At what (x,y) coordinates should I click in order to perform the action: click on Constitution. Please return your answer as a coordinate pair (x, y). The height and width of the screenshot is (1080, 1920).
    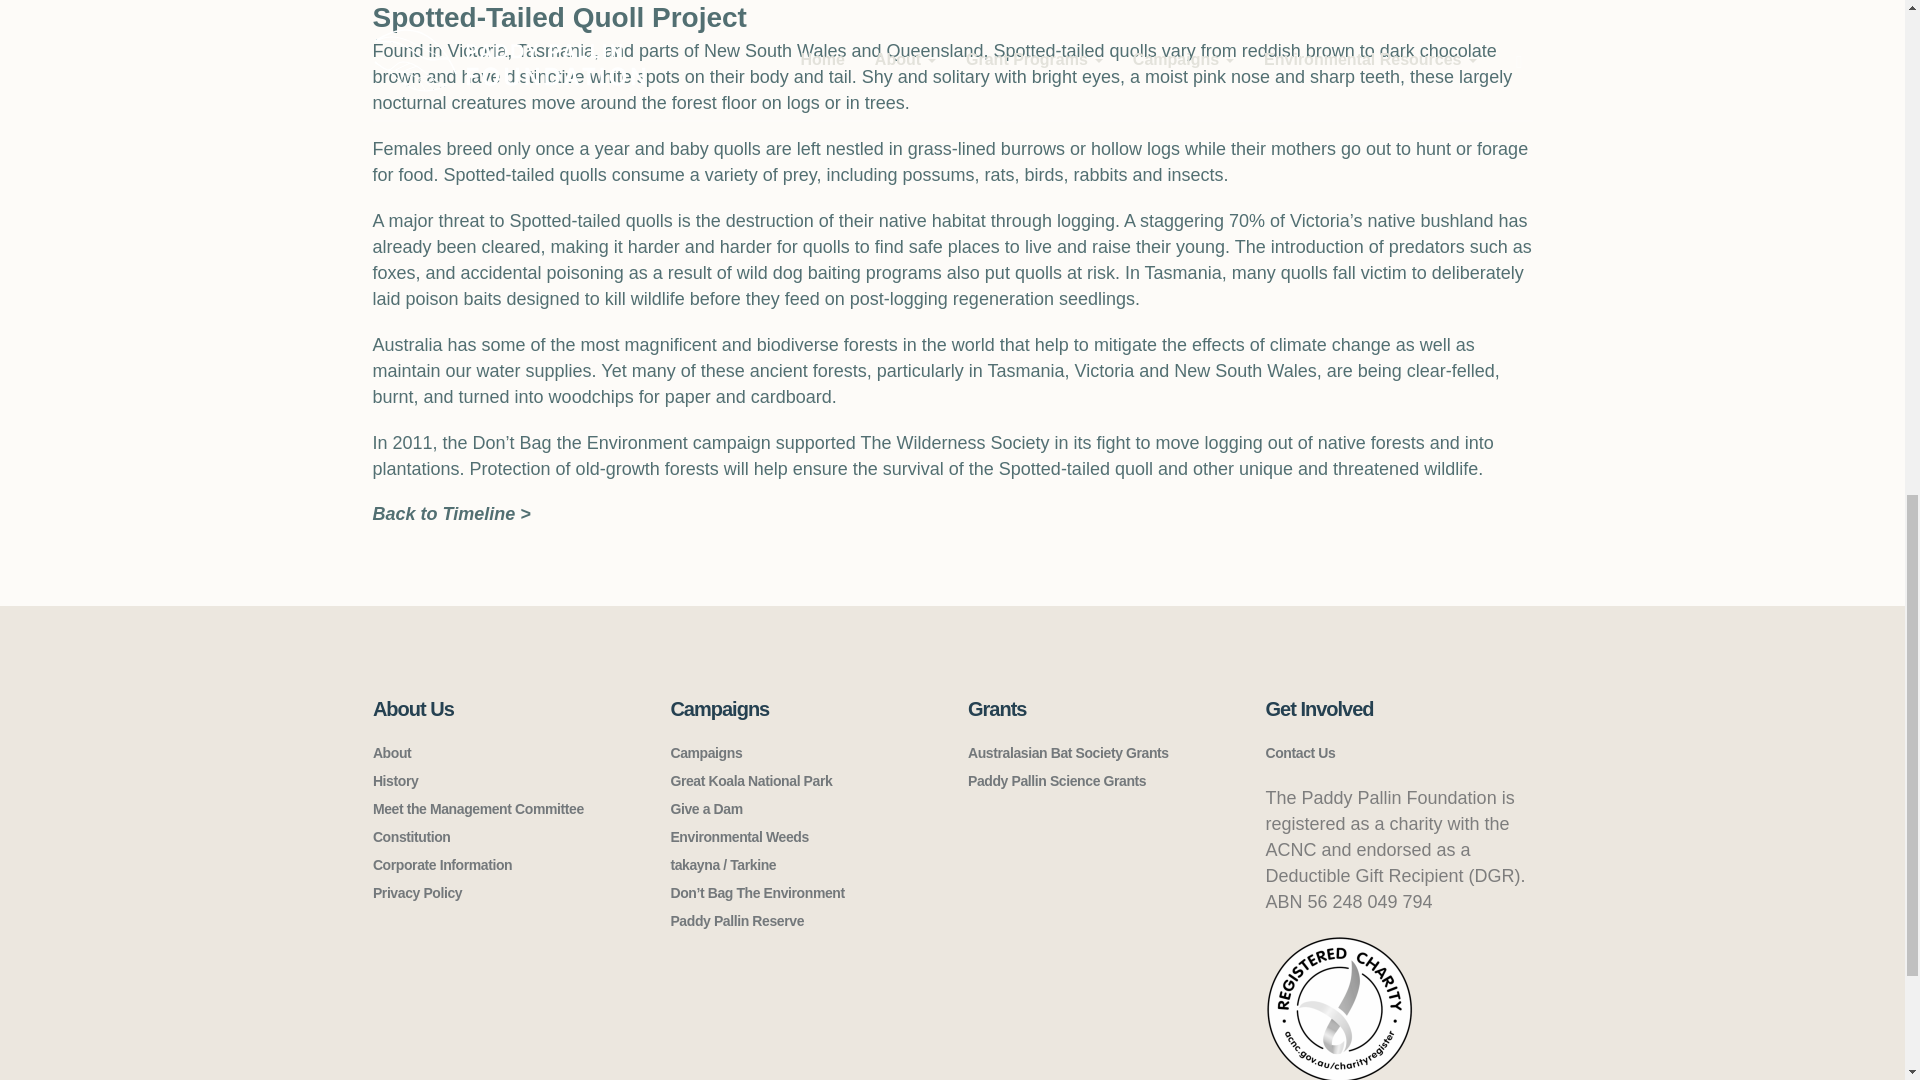
    Looking at the image, I should click on (412, 836).